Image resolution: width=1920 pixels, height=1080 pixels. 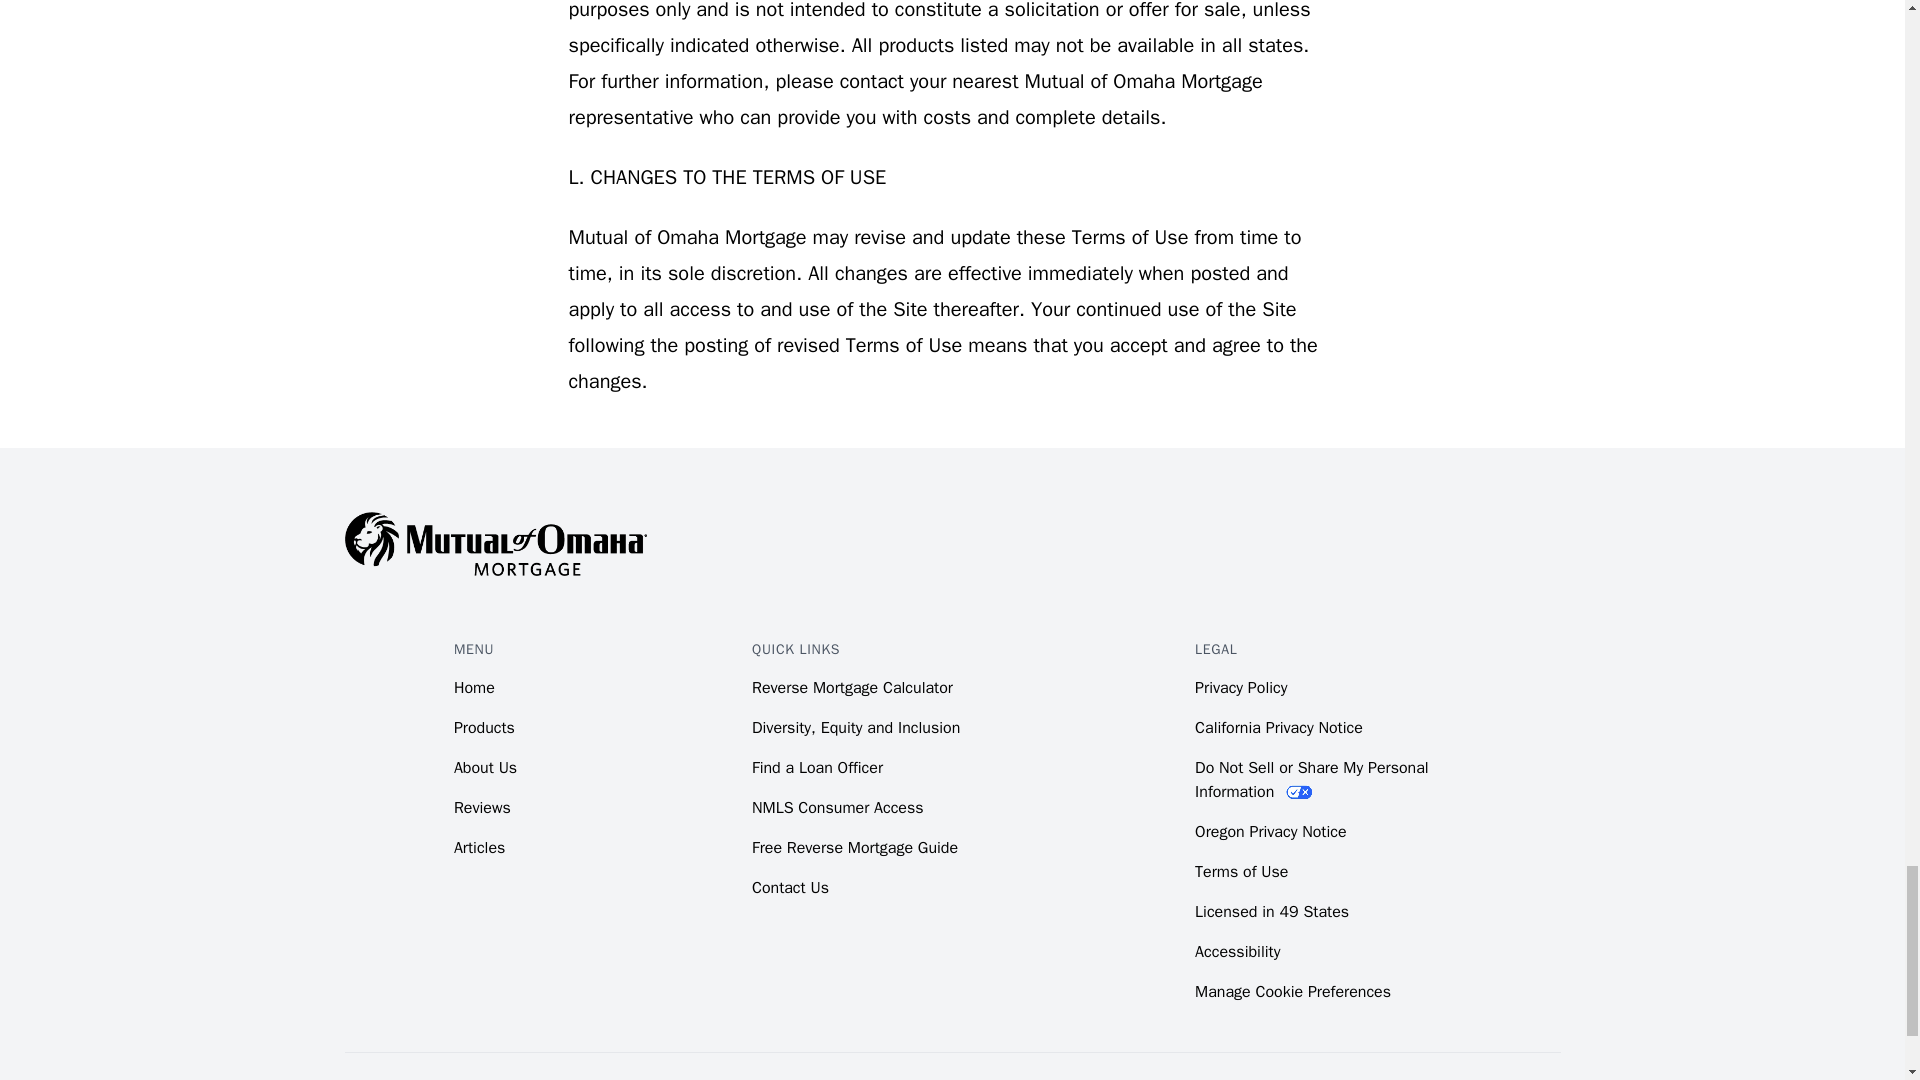 What do you see at coordinates (1241, 872) in the screenshot?
I see `Terms of Use` at bounding box center [1241, 872].